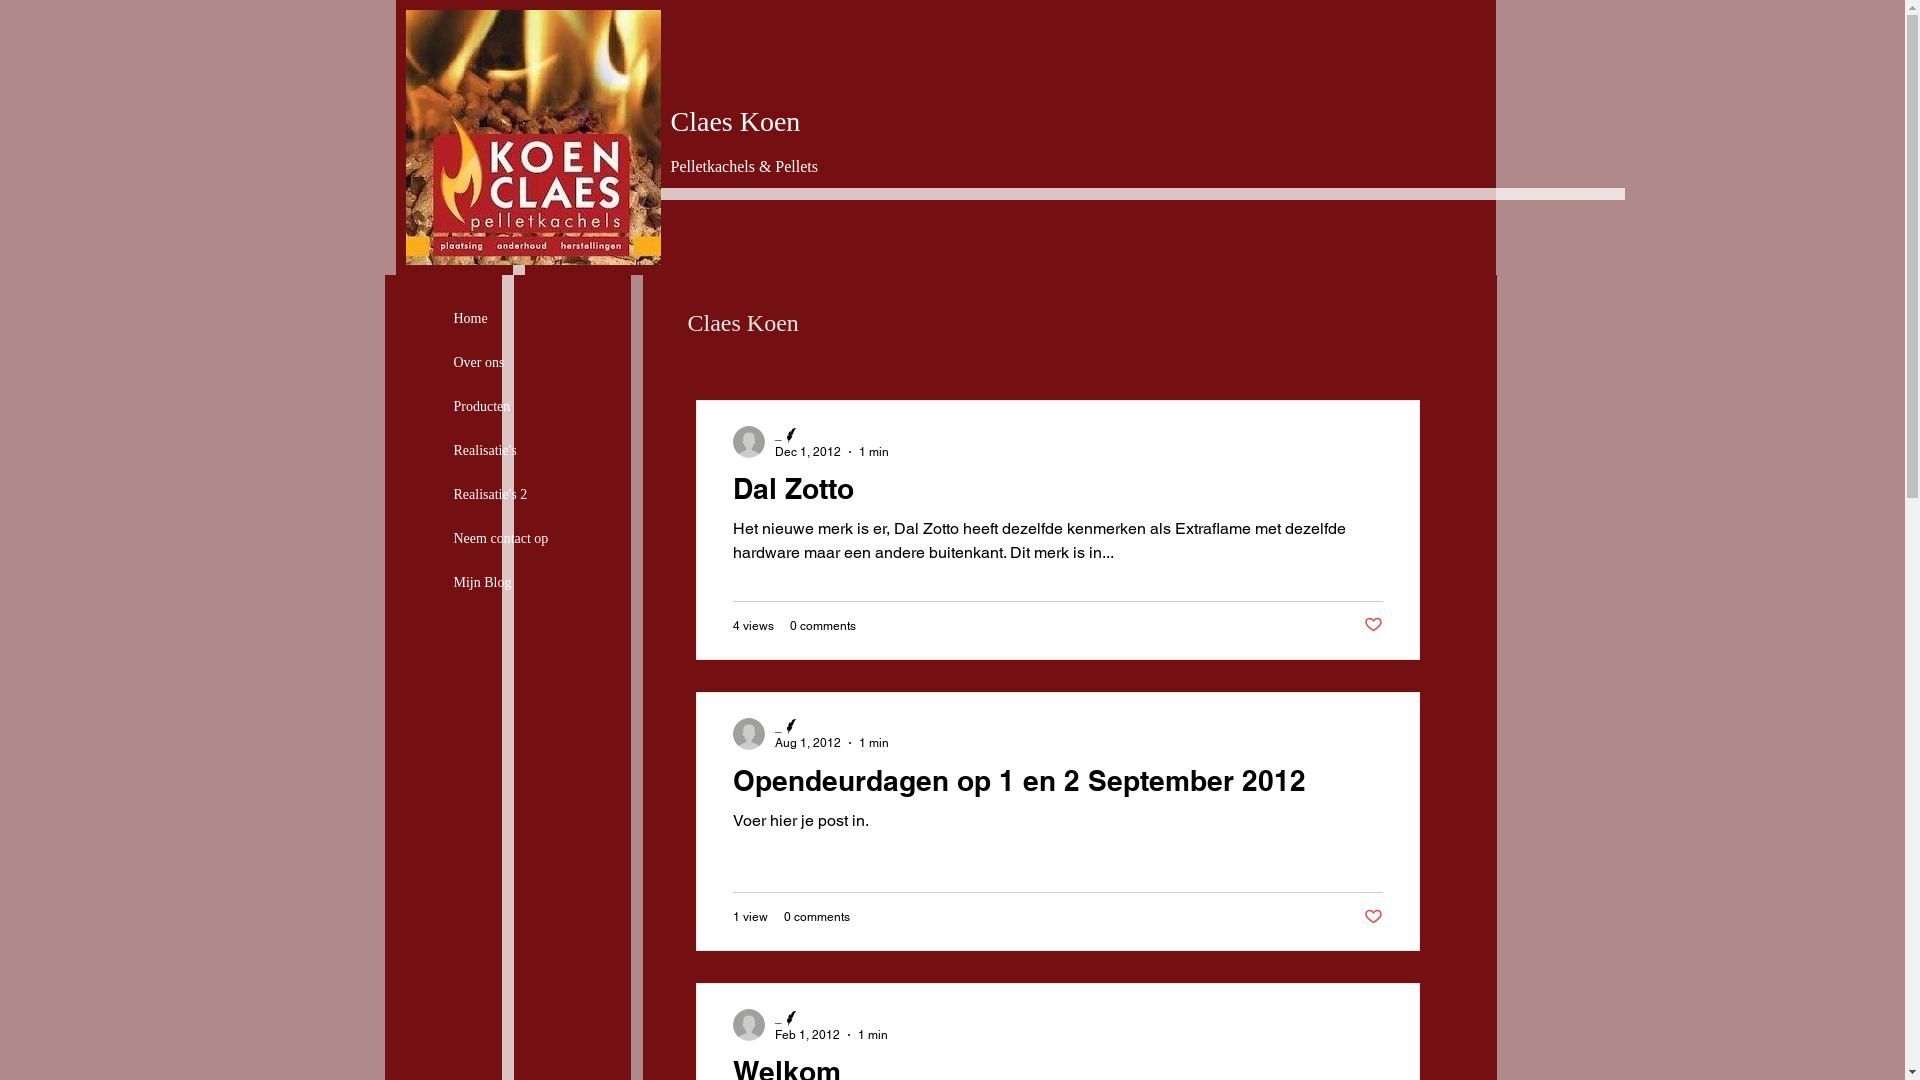 The width and height of the screenshot is (1920, 1080). Describe the element at coordinates (491, 494) in the screenshot. I see `Realisatie's 2` at that location.